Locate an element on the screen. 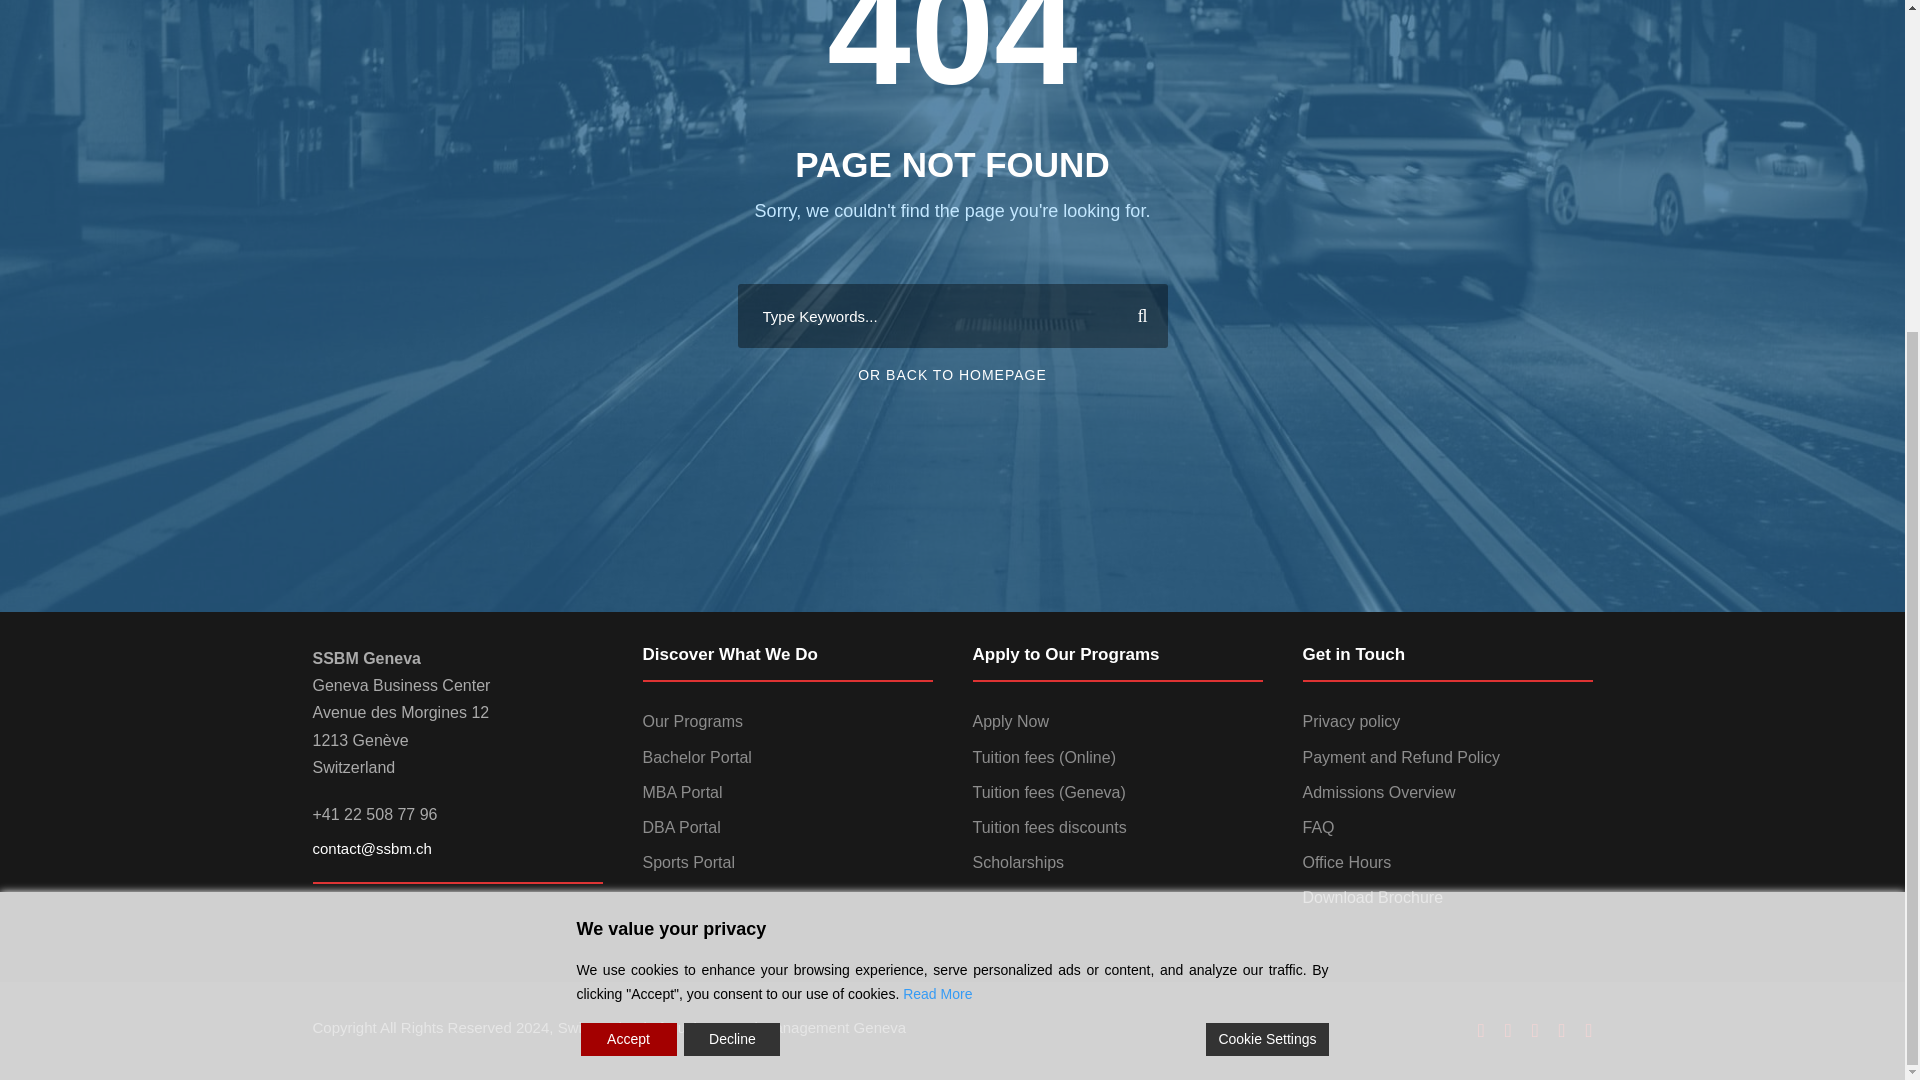  youtube is located at coordinates (1562, 1030).